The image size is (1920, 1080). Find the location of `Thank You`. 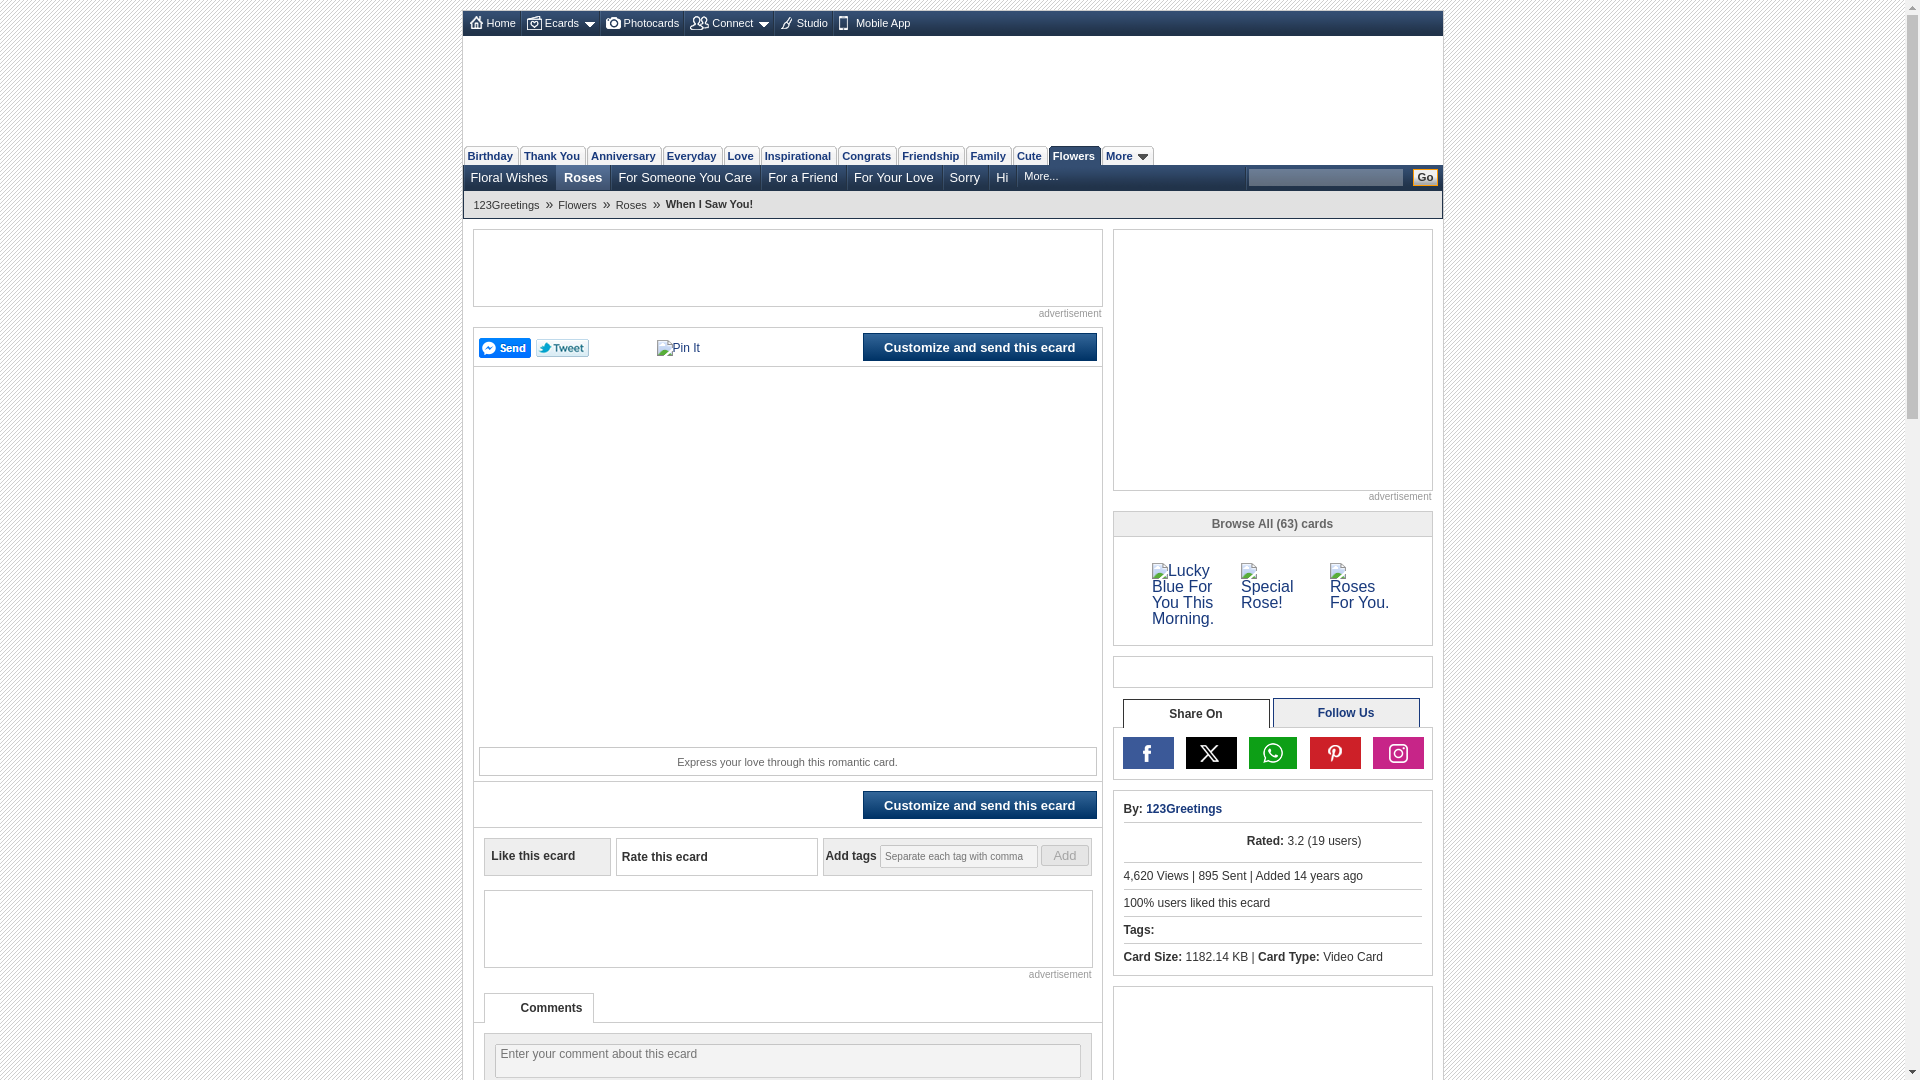

Thank You is located at coordinates (552, 155).